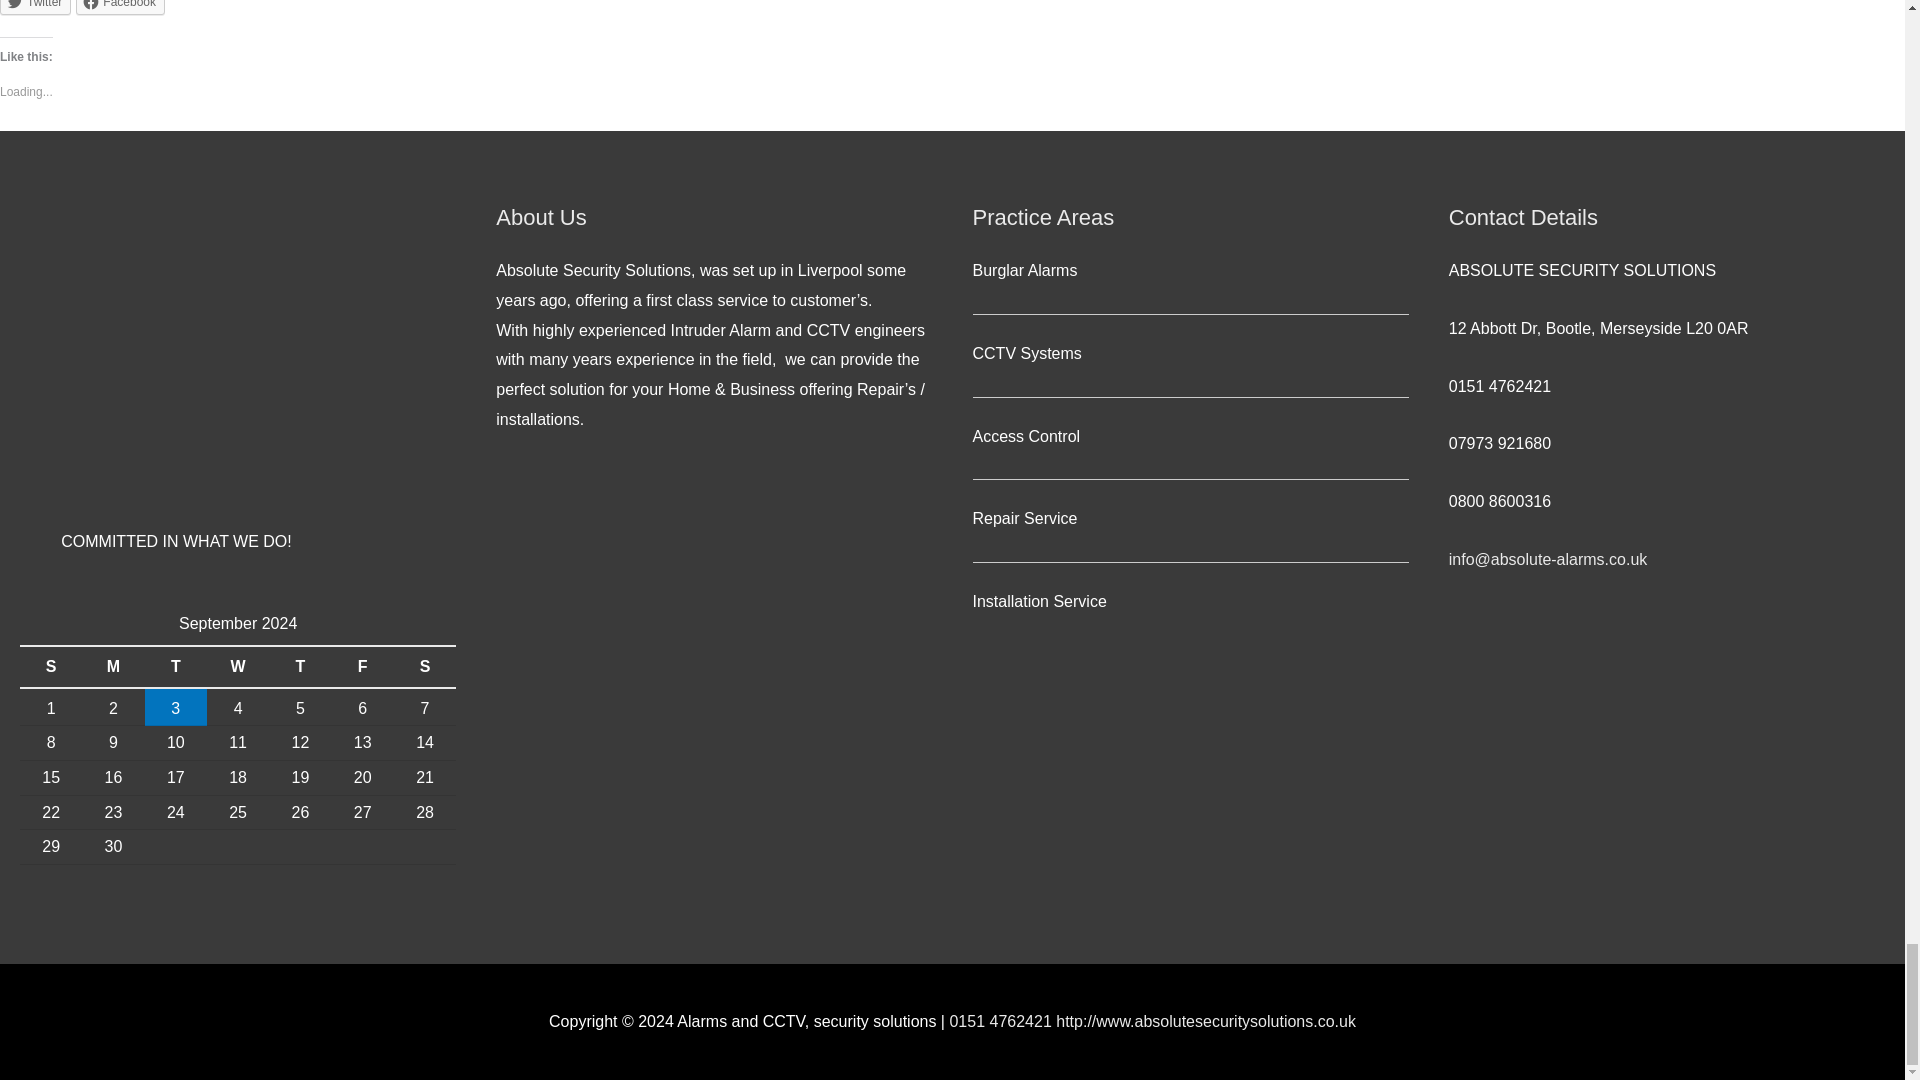 The image size is (1920, 1080). Describe the element at coordinates (299, 666) in the screenshot. I see `Thursday` at that location.